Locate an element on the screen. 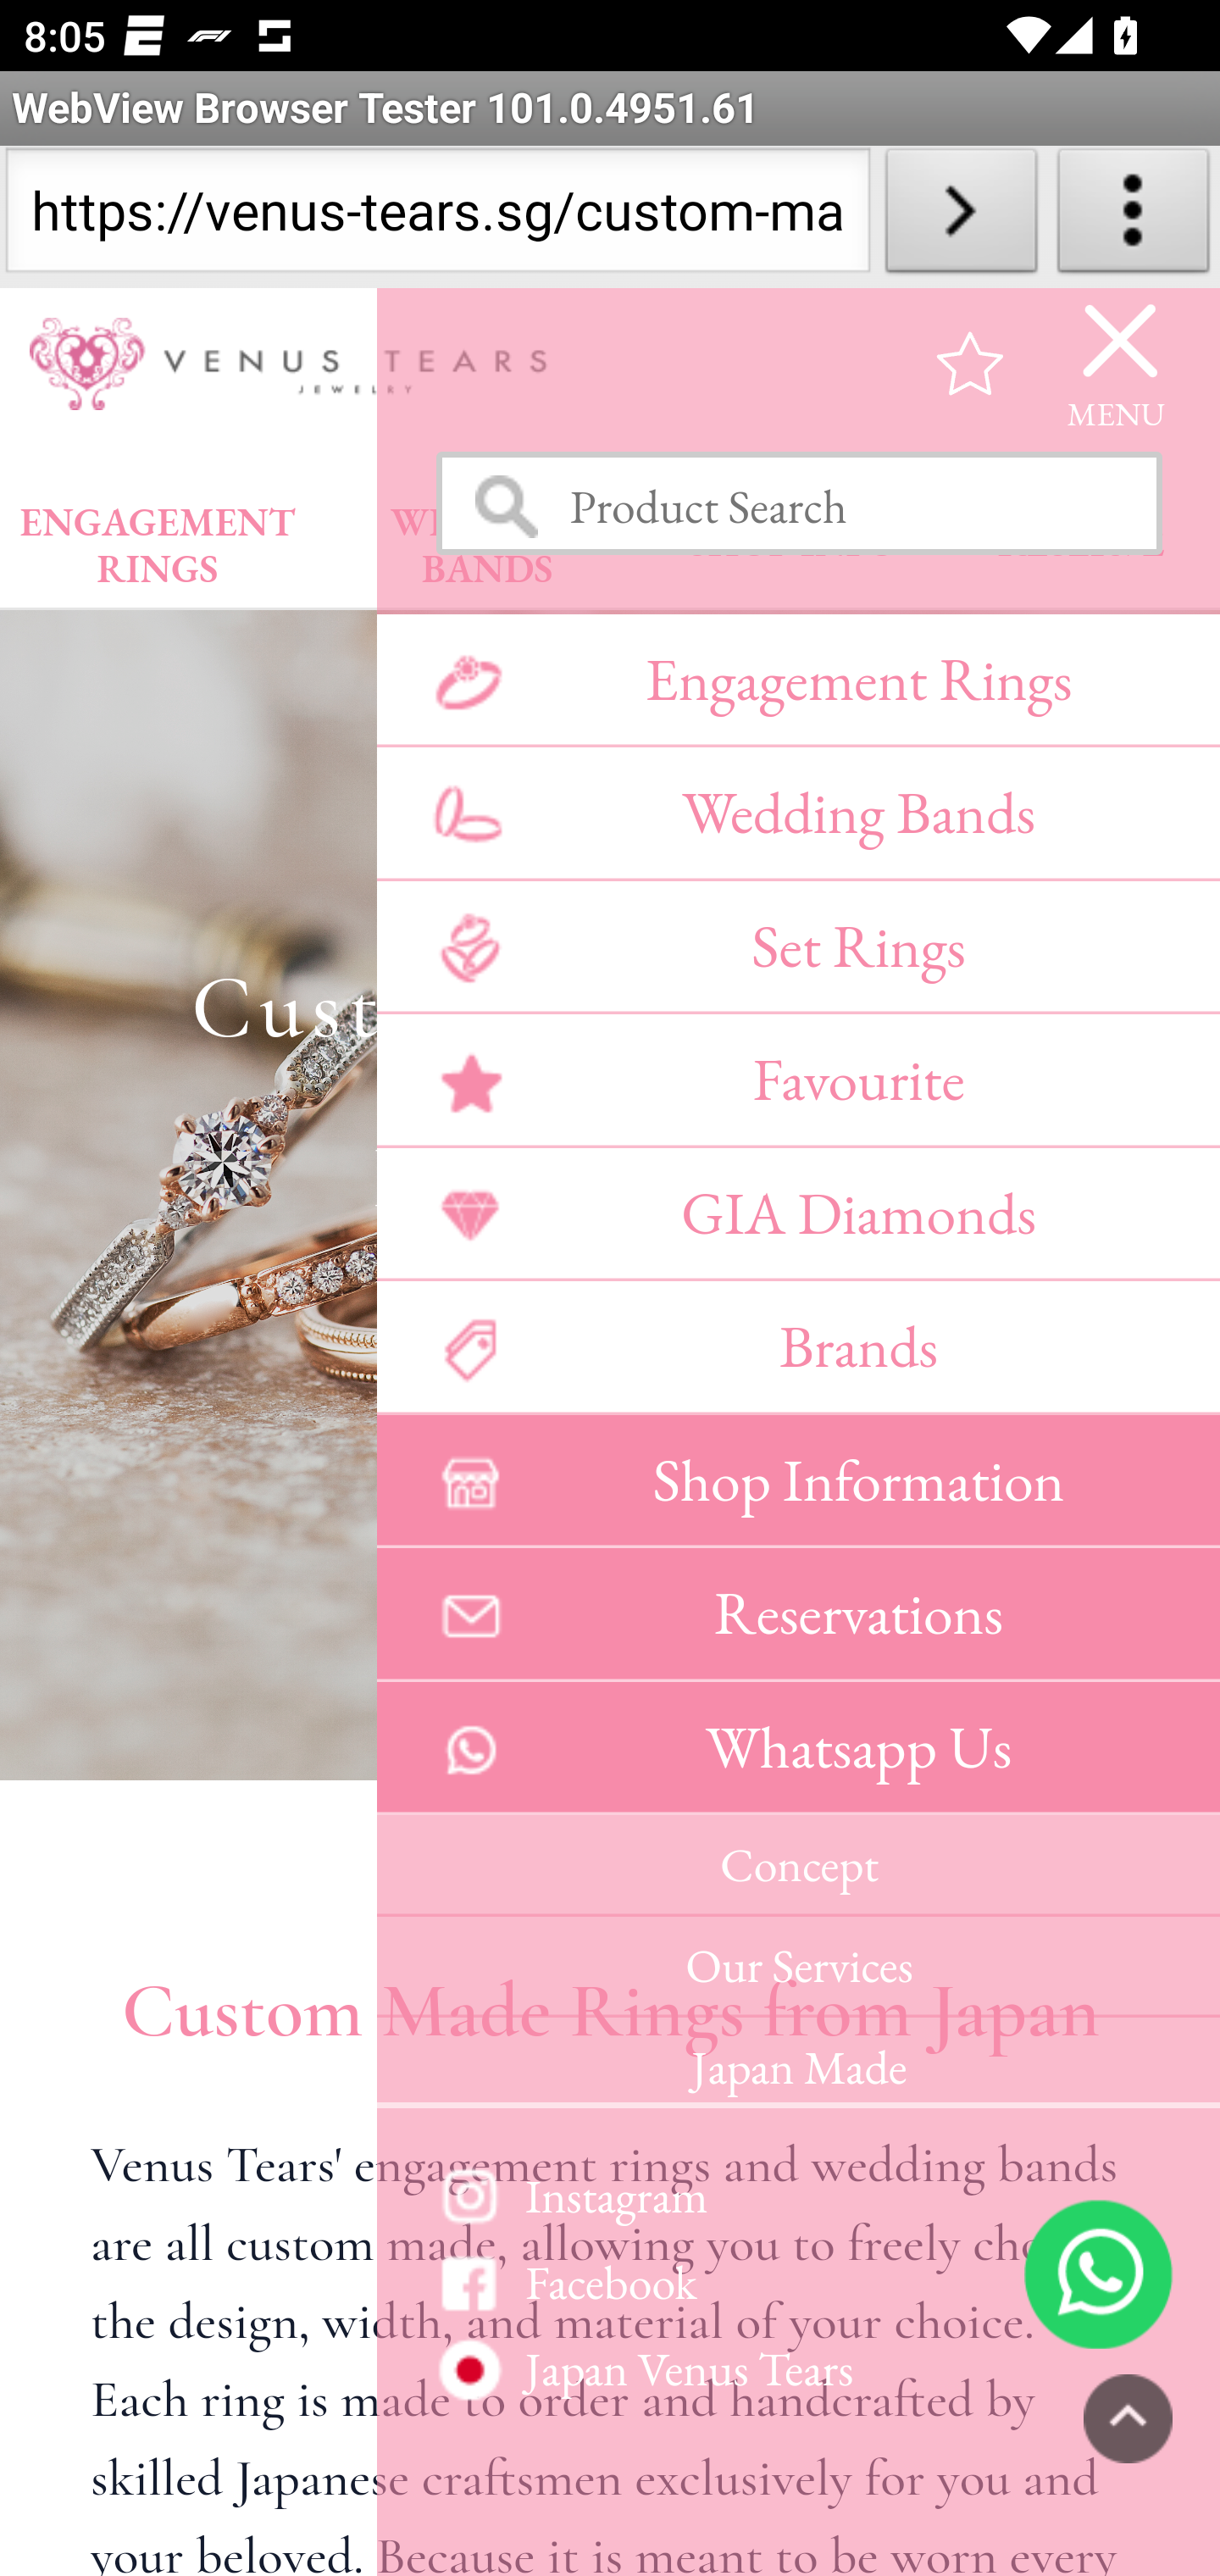 This screenshot has height=2576, width=1220. Shop Information is located at coordinates (798, 1480).